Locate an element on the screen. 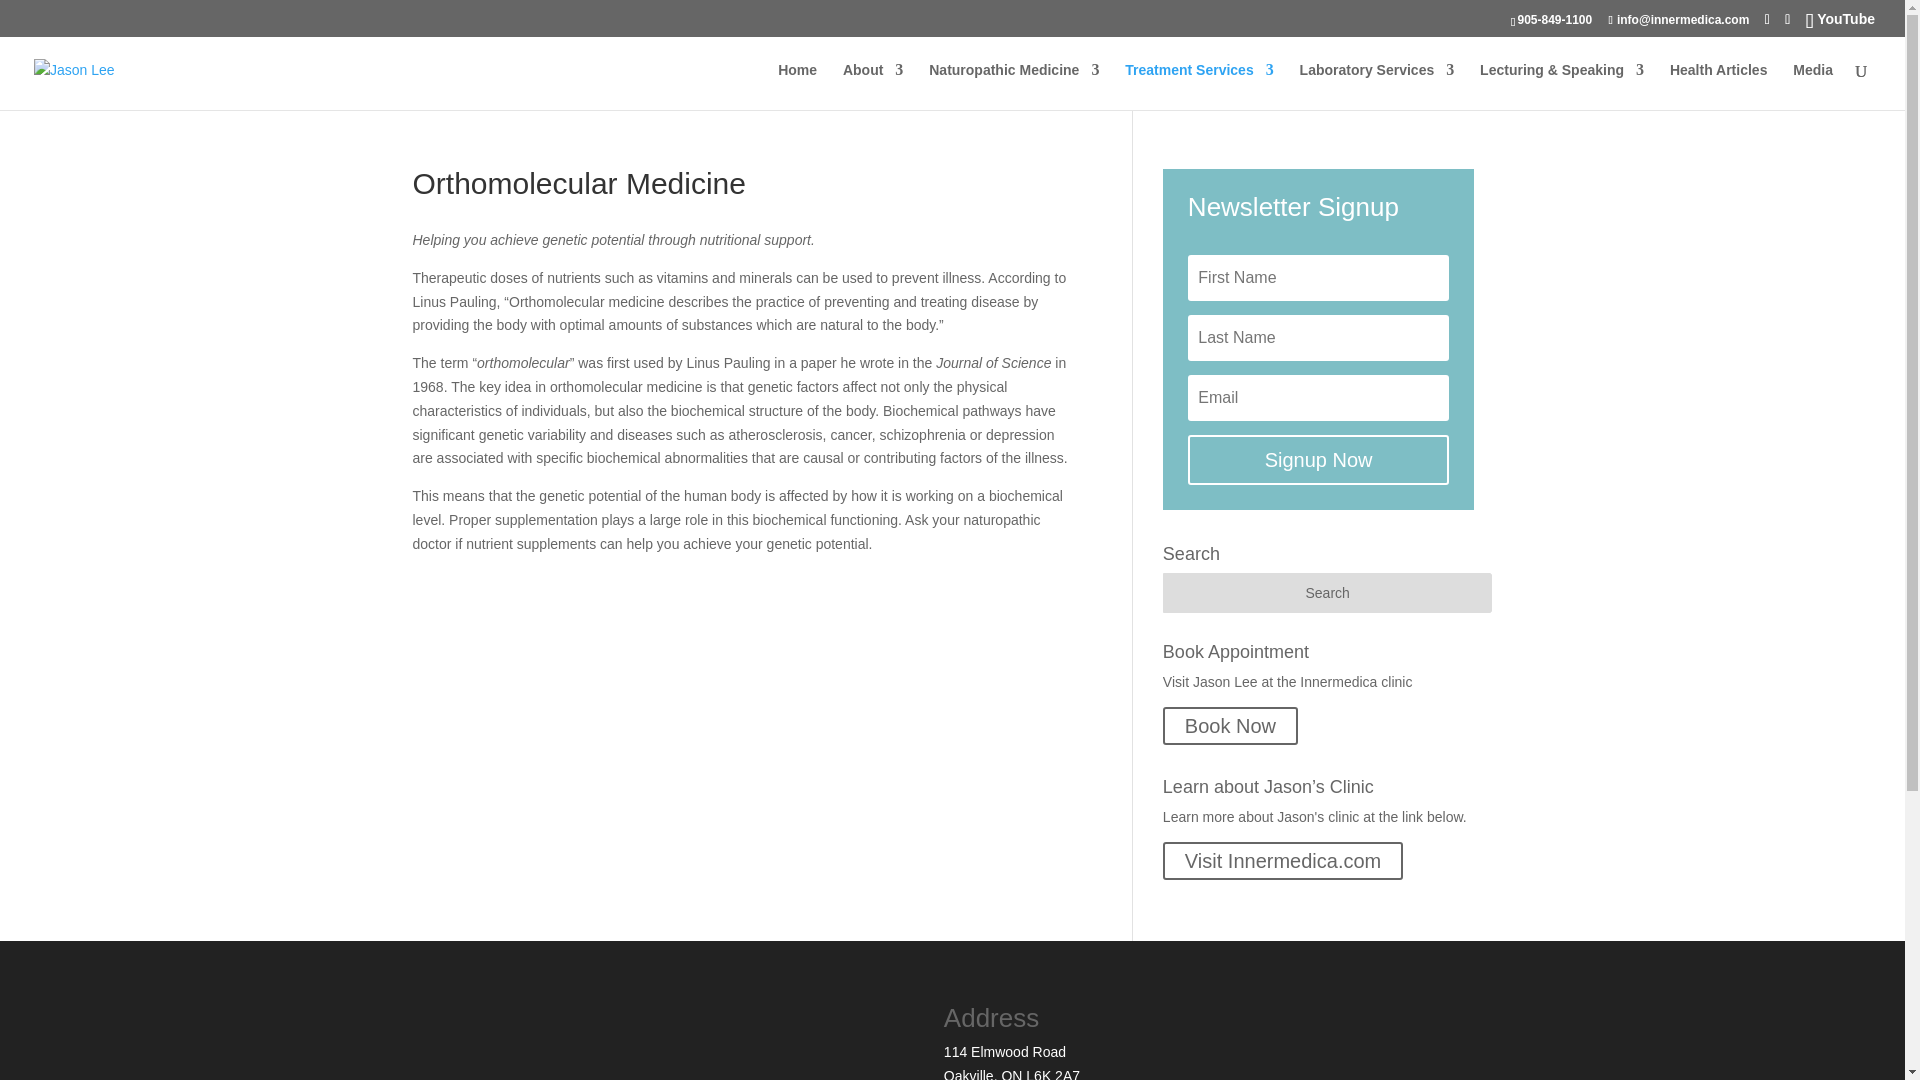 This screenshot has width=1920, height=1080. Naturopathic Medicine is located at coordinates (1014, 86).